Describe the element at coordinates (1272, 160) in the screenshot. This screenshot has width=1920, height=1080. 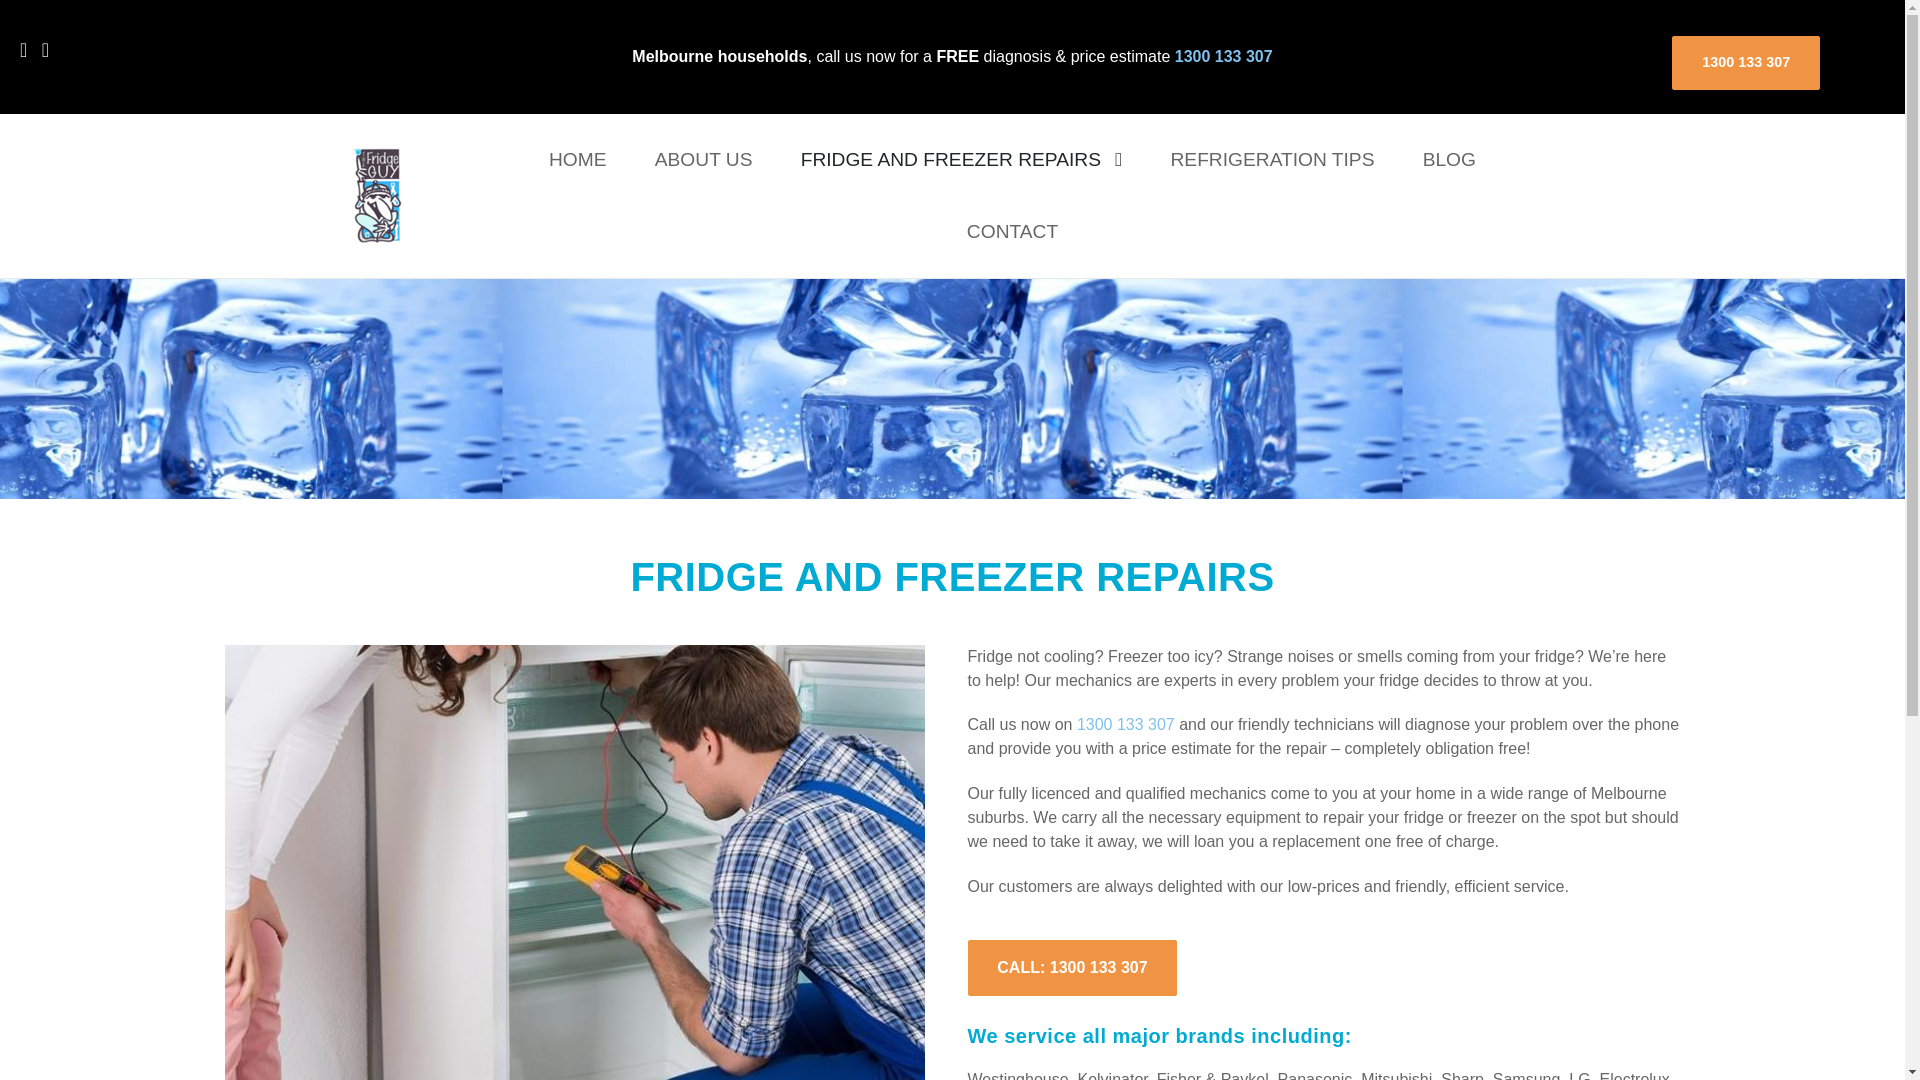
I see `Refrigeration Tips` at that location.